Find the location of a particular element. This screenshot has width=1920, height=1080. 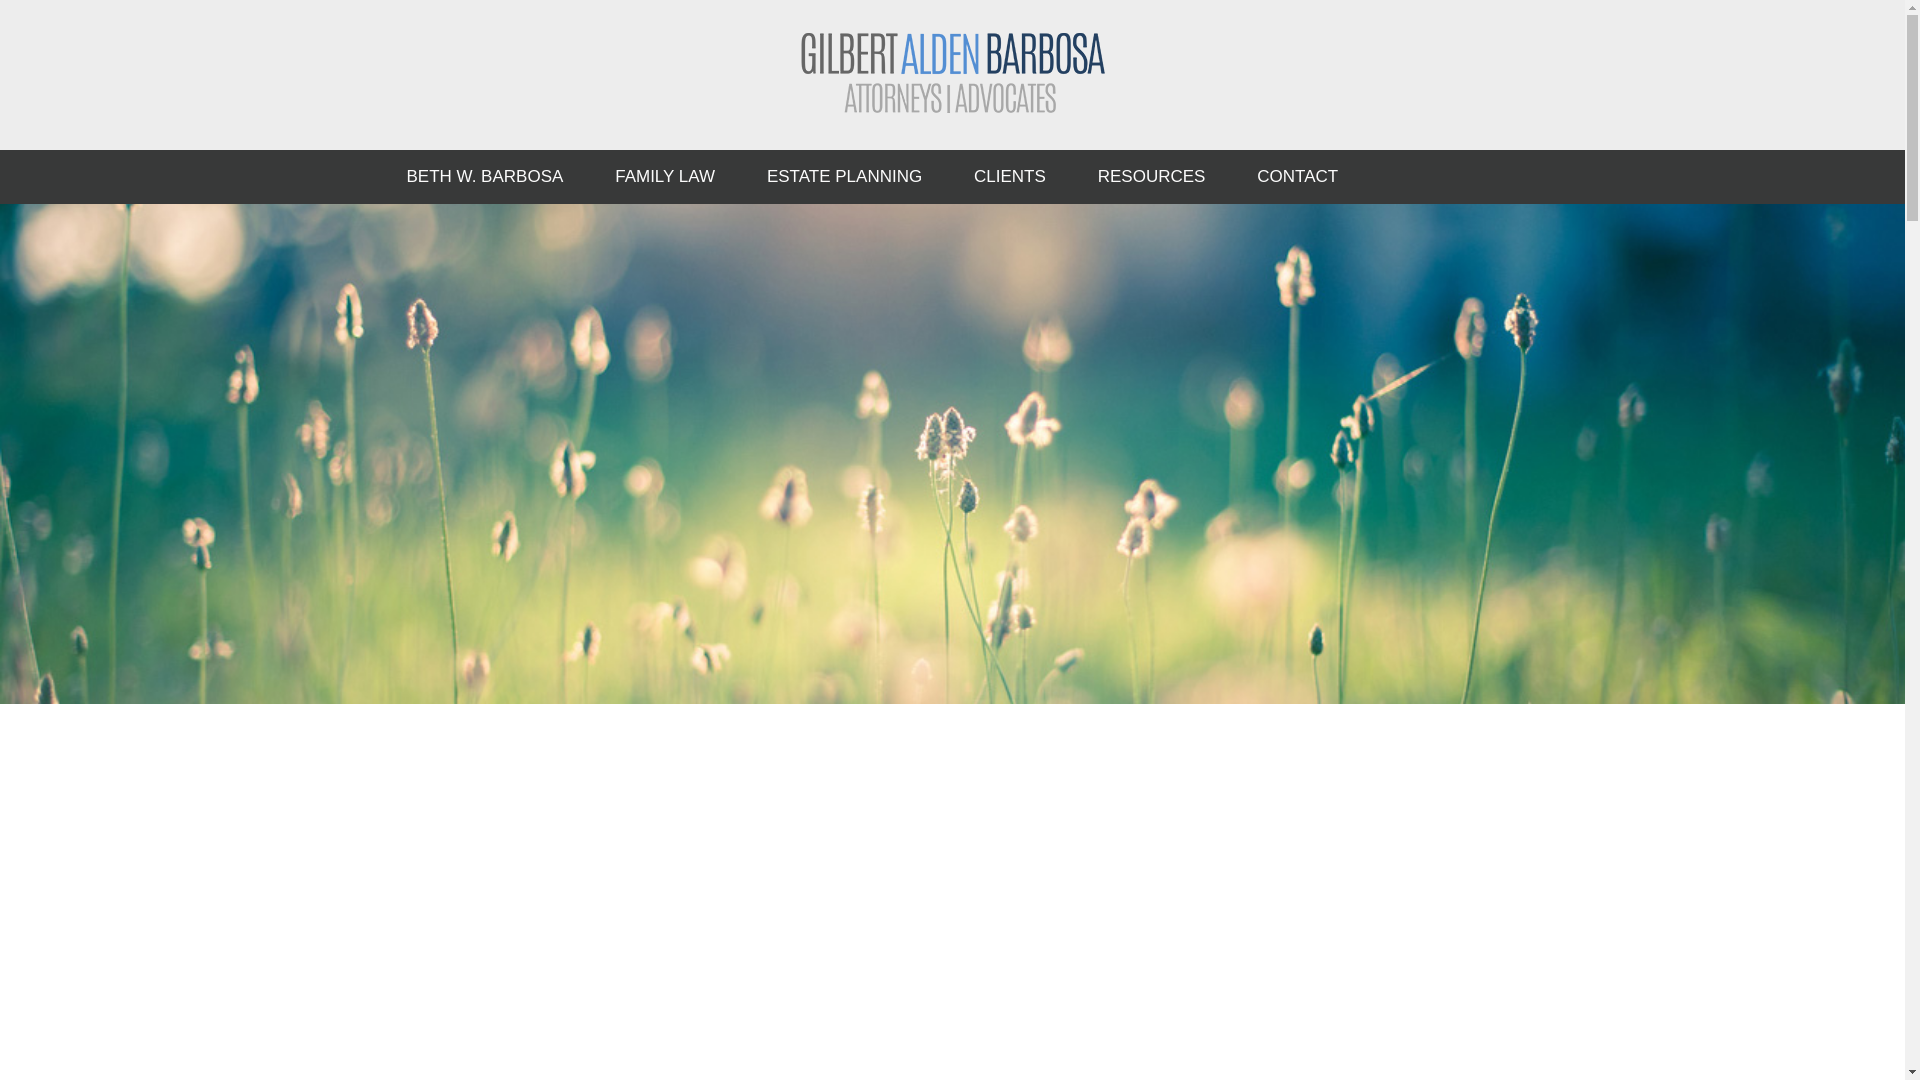

ESTATE PLANNING is located at coordinates (844, 177).